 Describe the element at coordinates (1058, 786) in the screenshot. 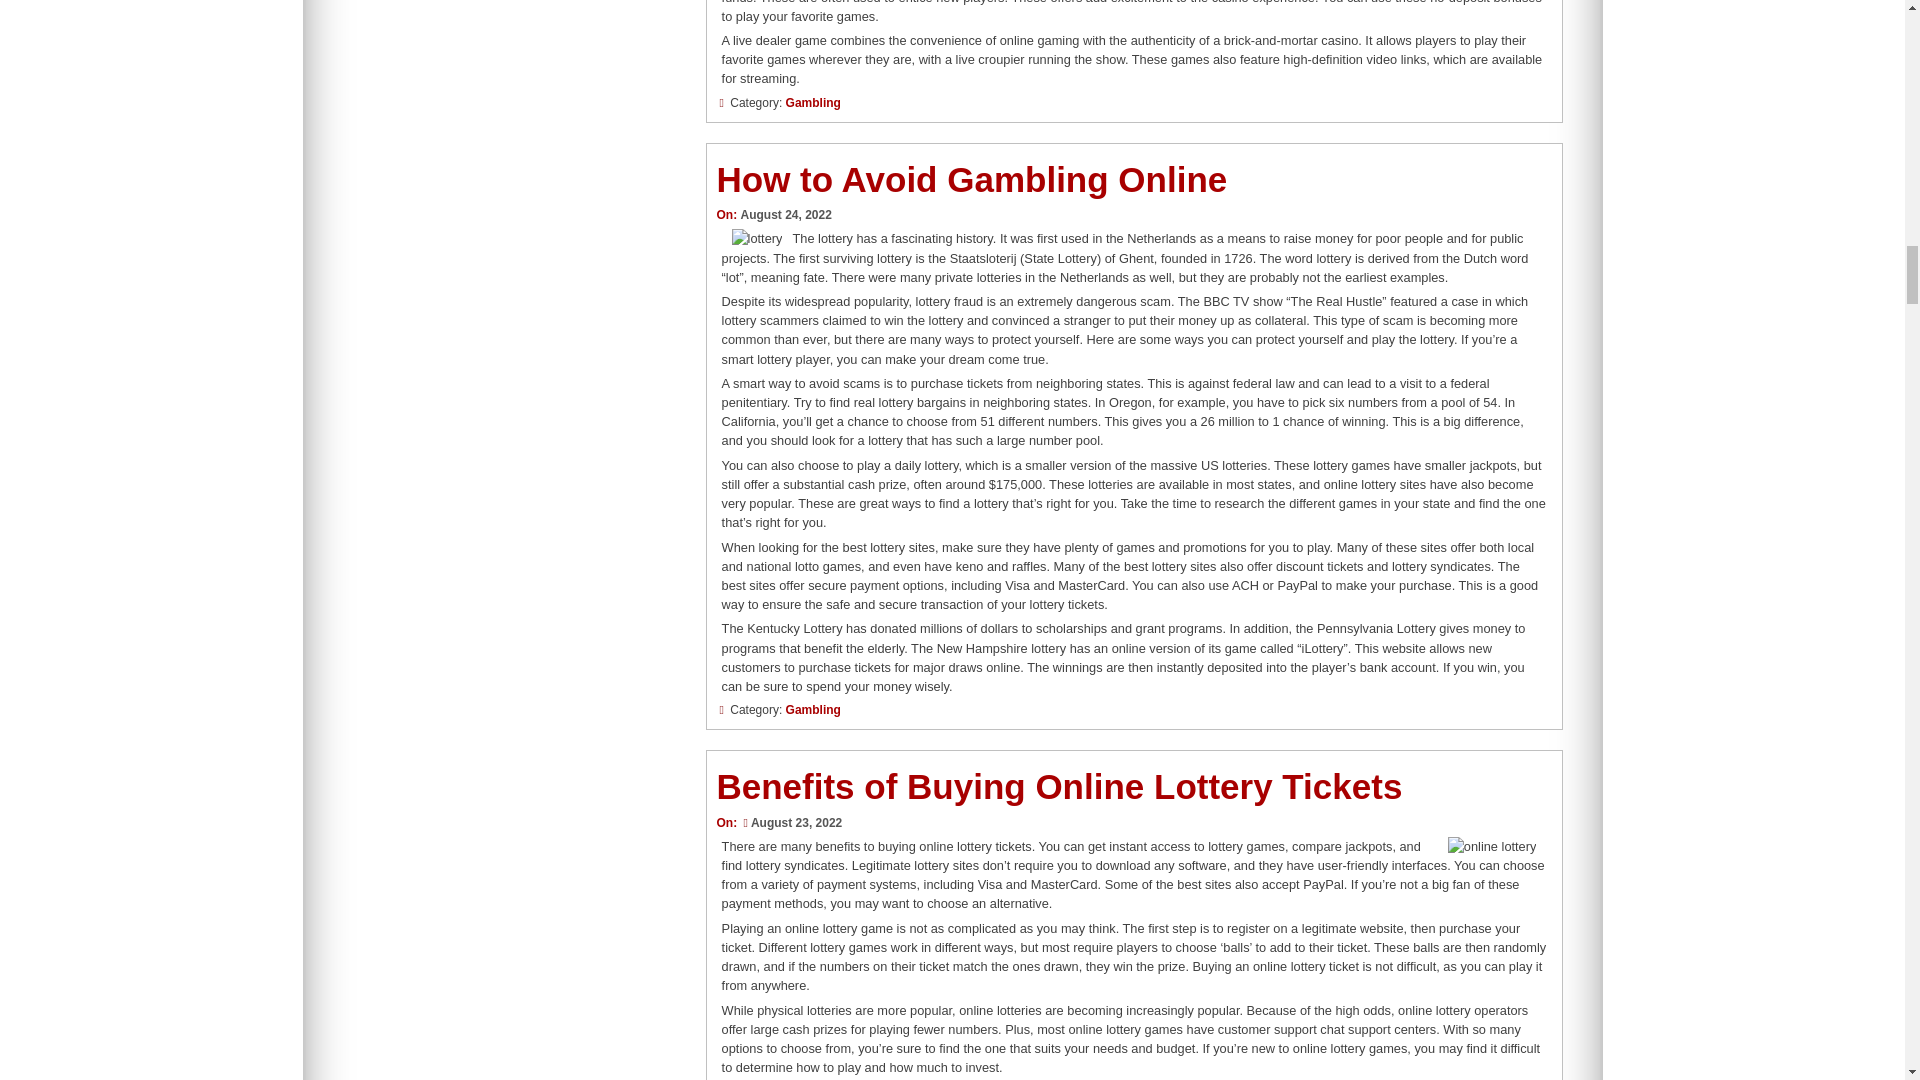

I see `Benefits of Buying Online Lottery Tickets` at that location.